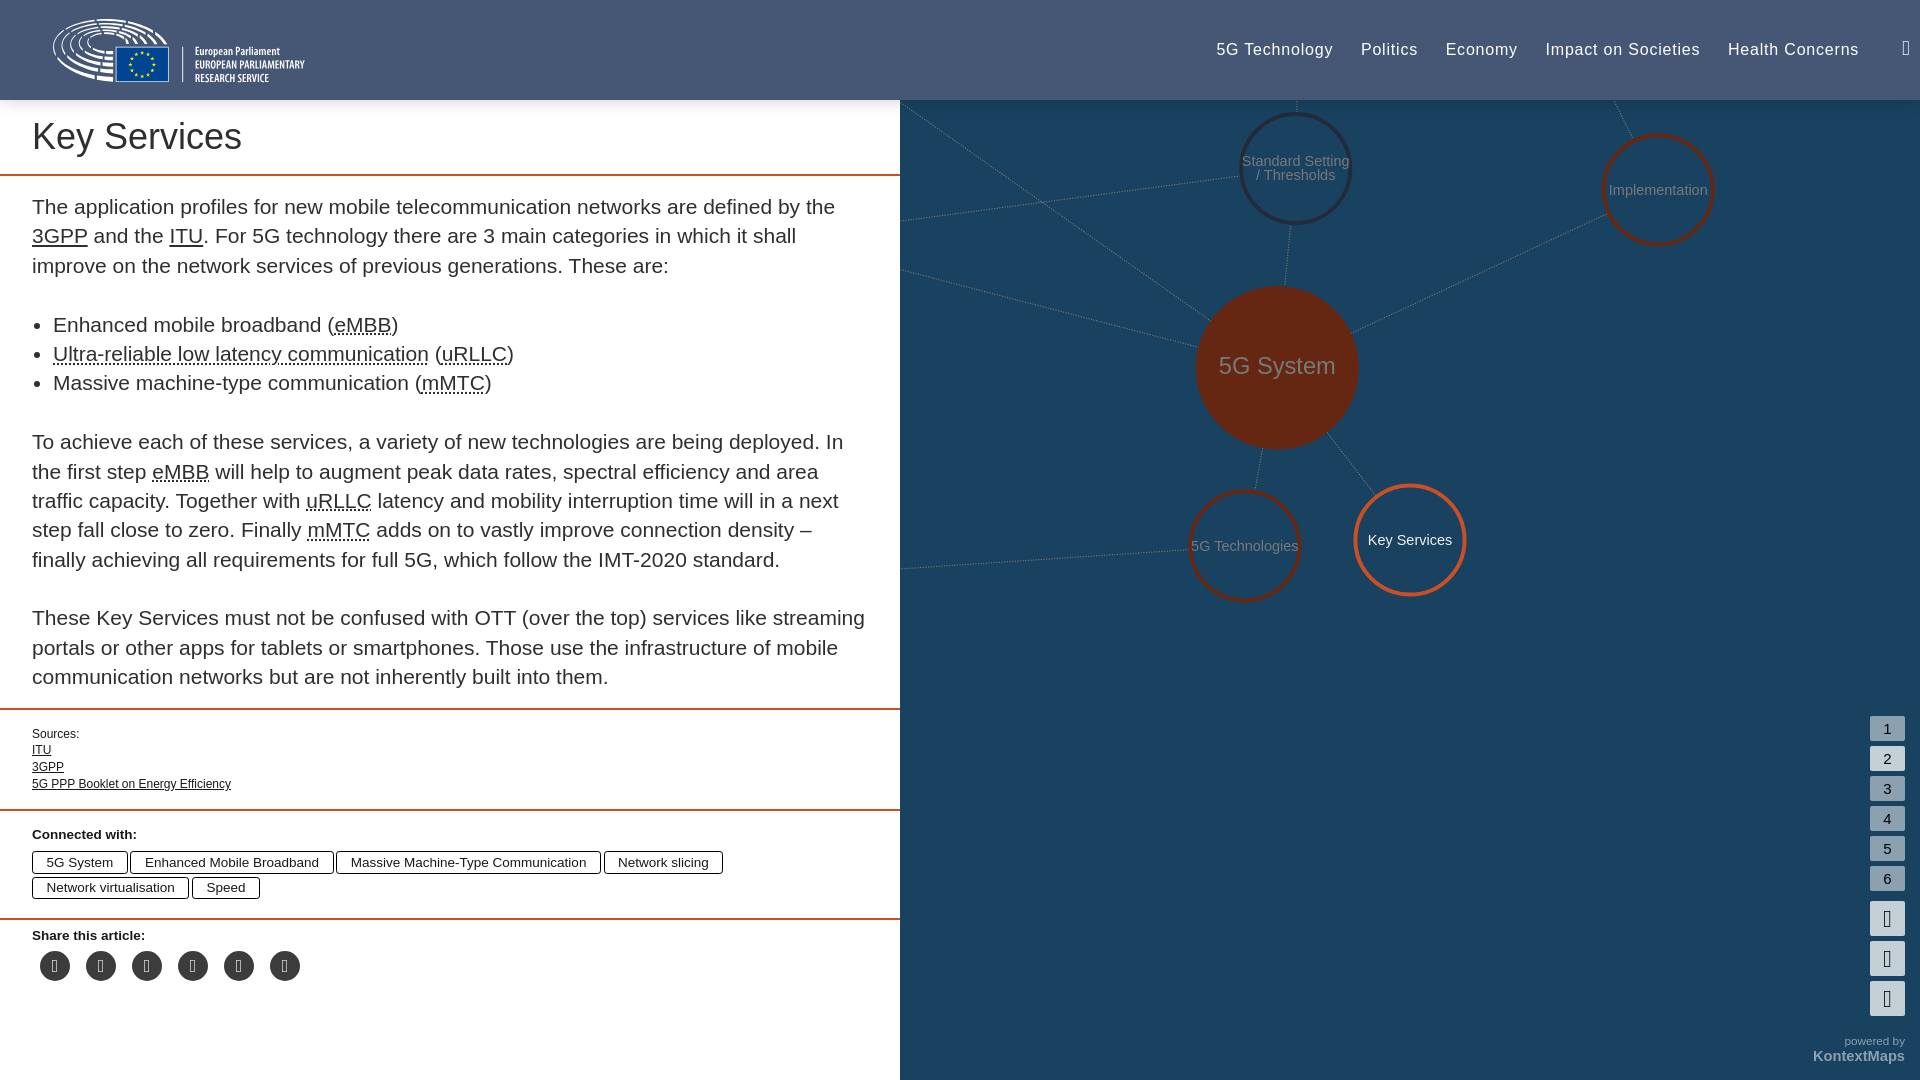  What do you see at coordinates (1274, 50) in the screenshot?
I see `5G Technology` at bounding box center [1274, 50].